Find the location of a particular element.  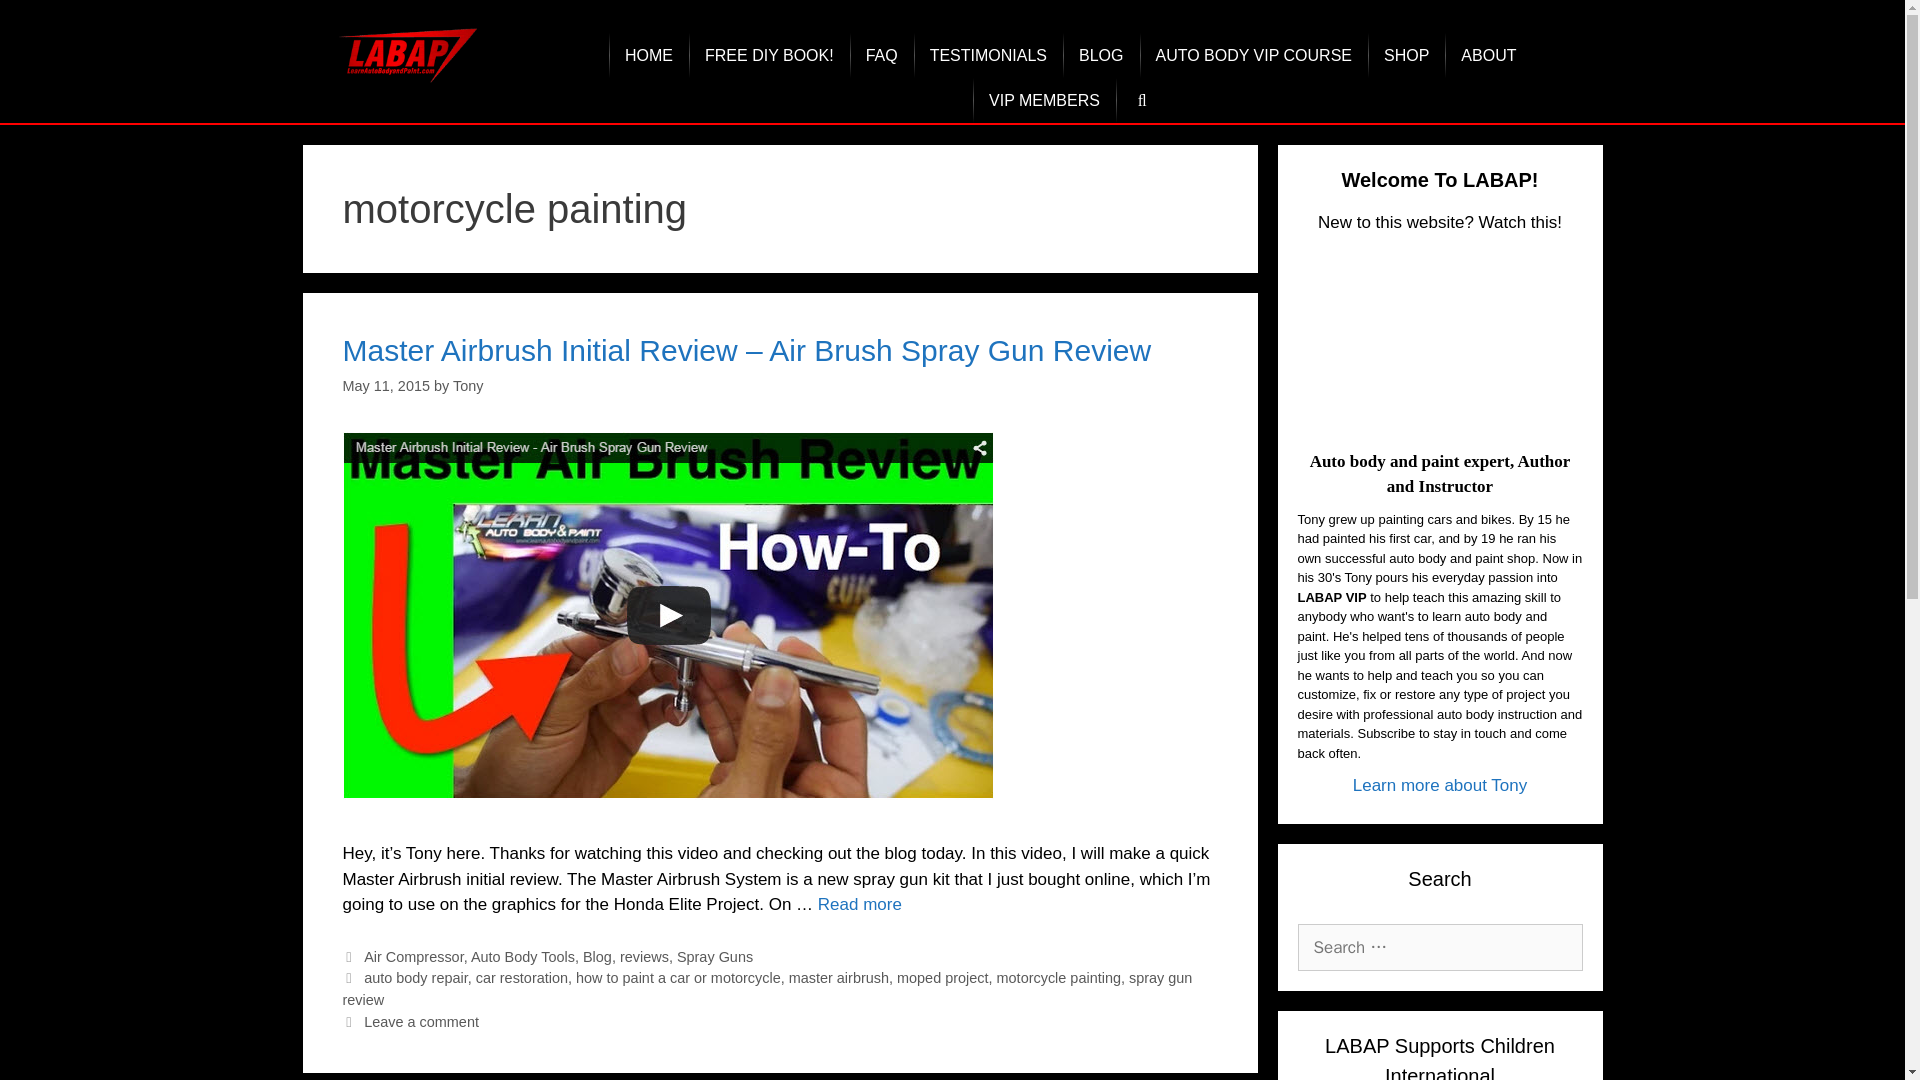

Search is located at coordinates (47, 24).